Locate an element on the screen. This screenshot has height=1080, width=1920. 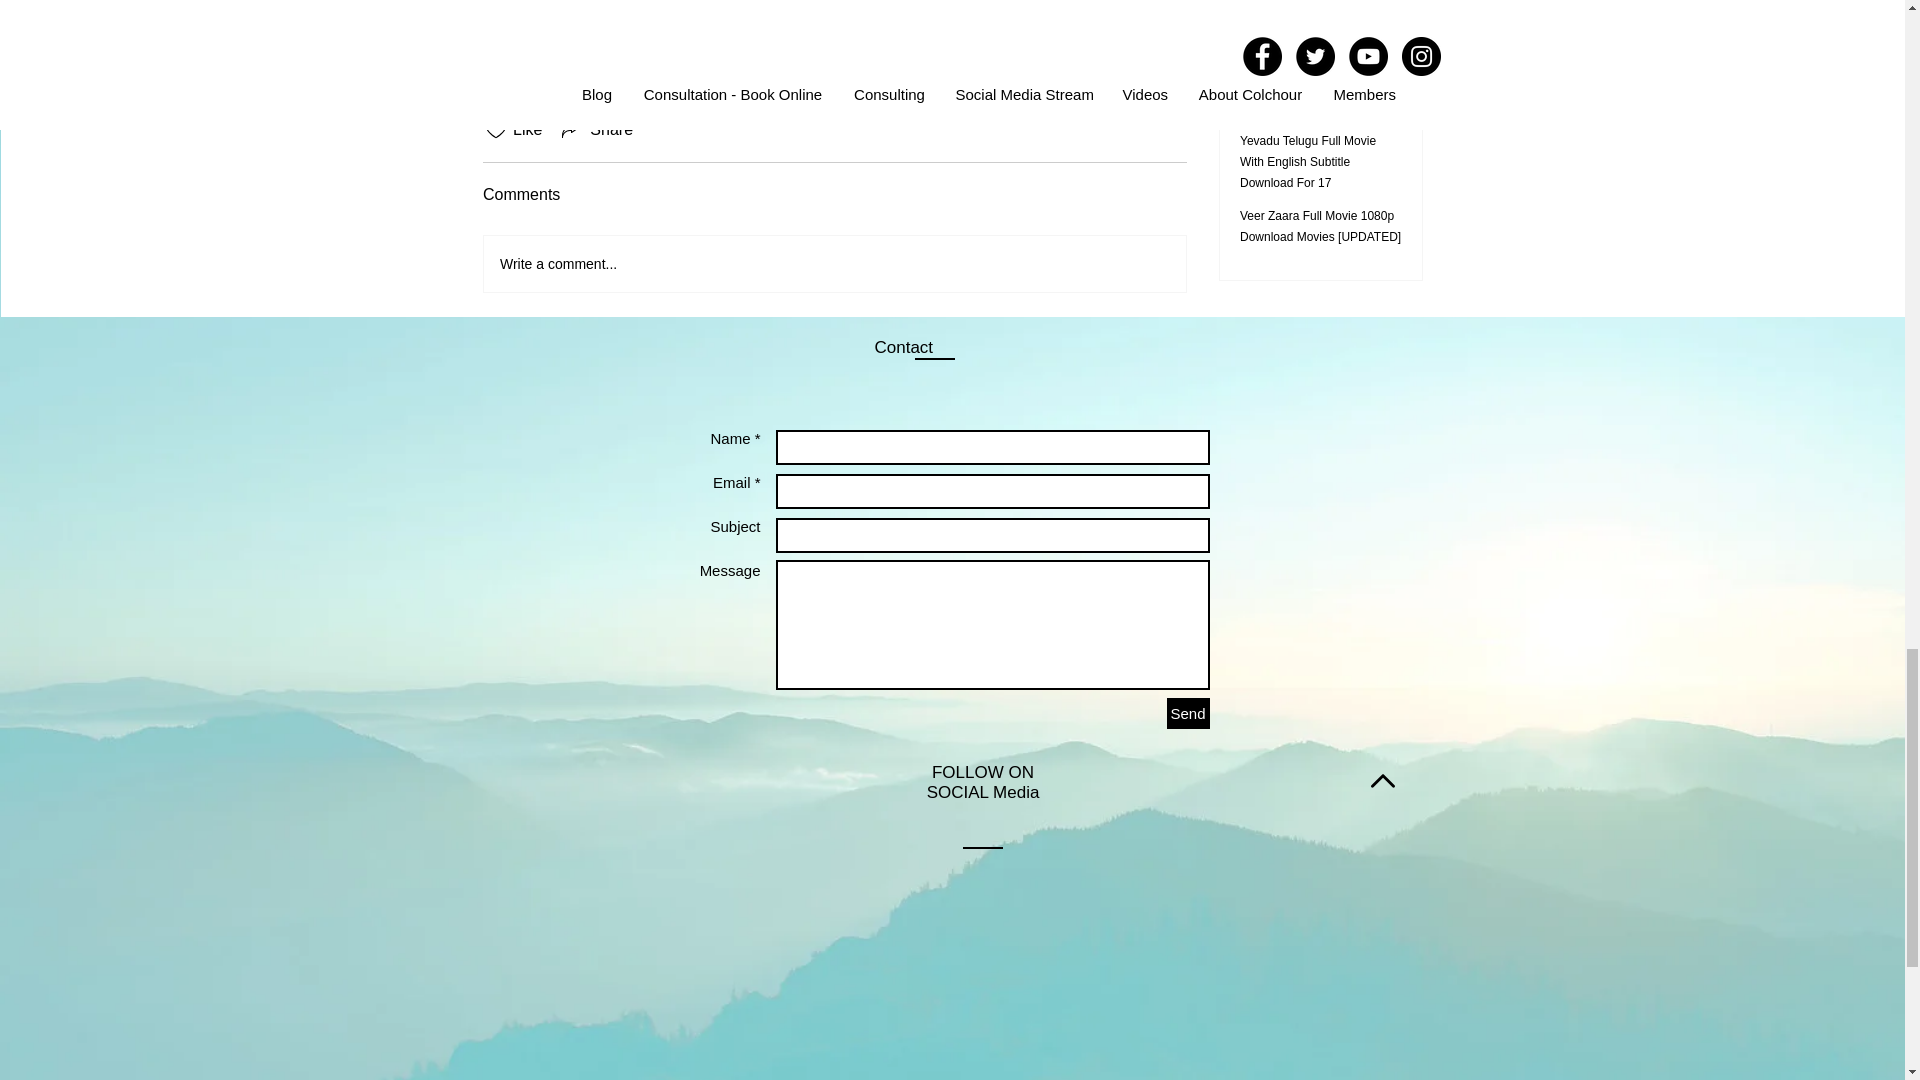
Send is located at coordinates (1187, 713).